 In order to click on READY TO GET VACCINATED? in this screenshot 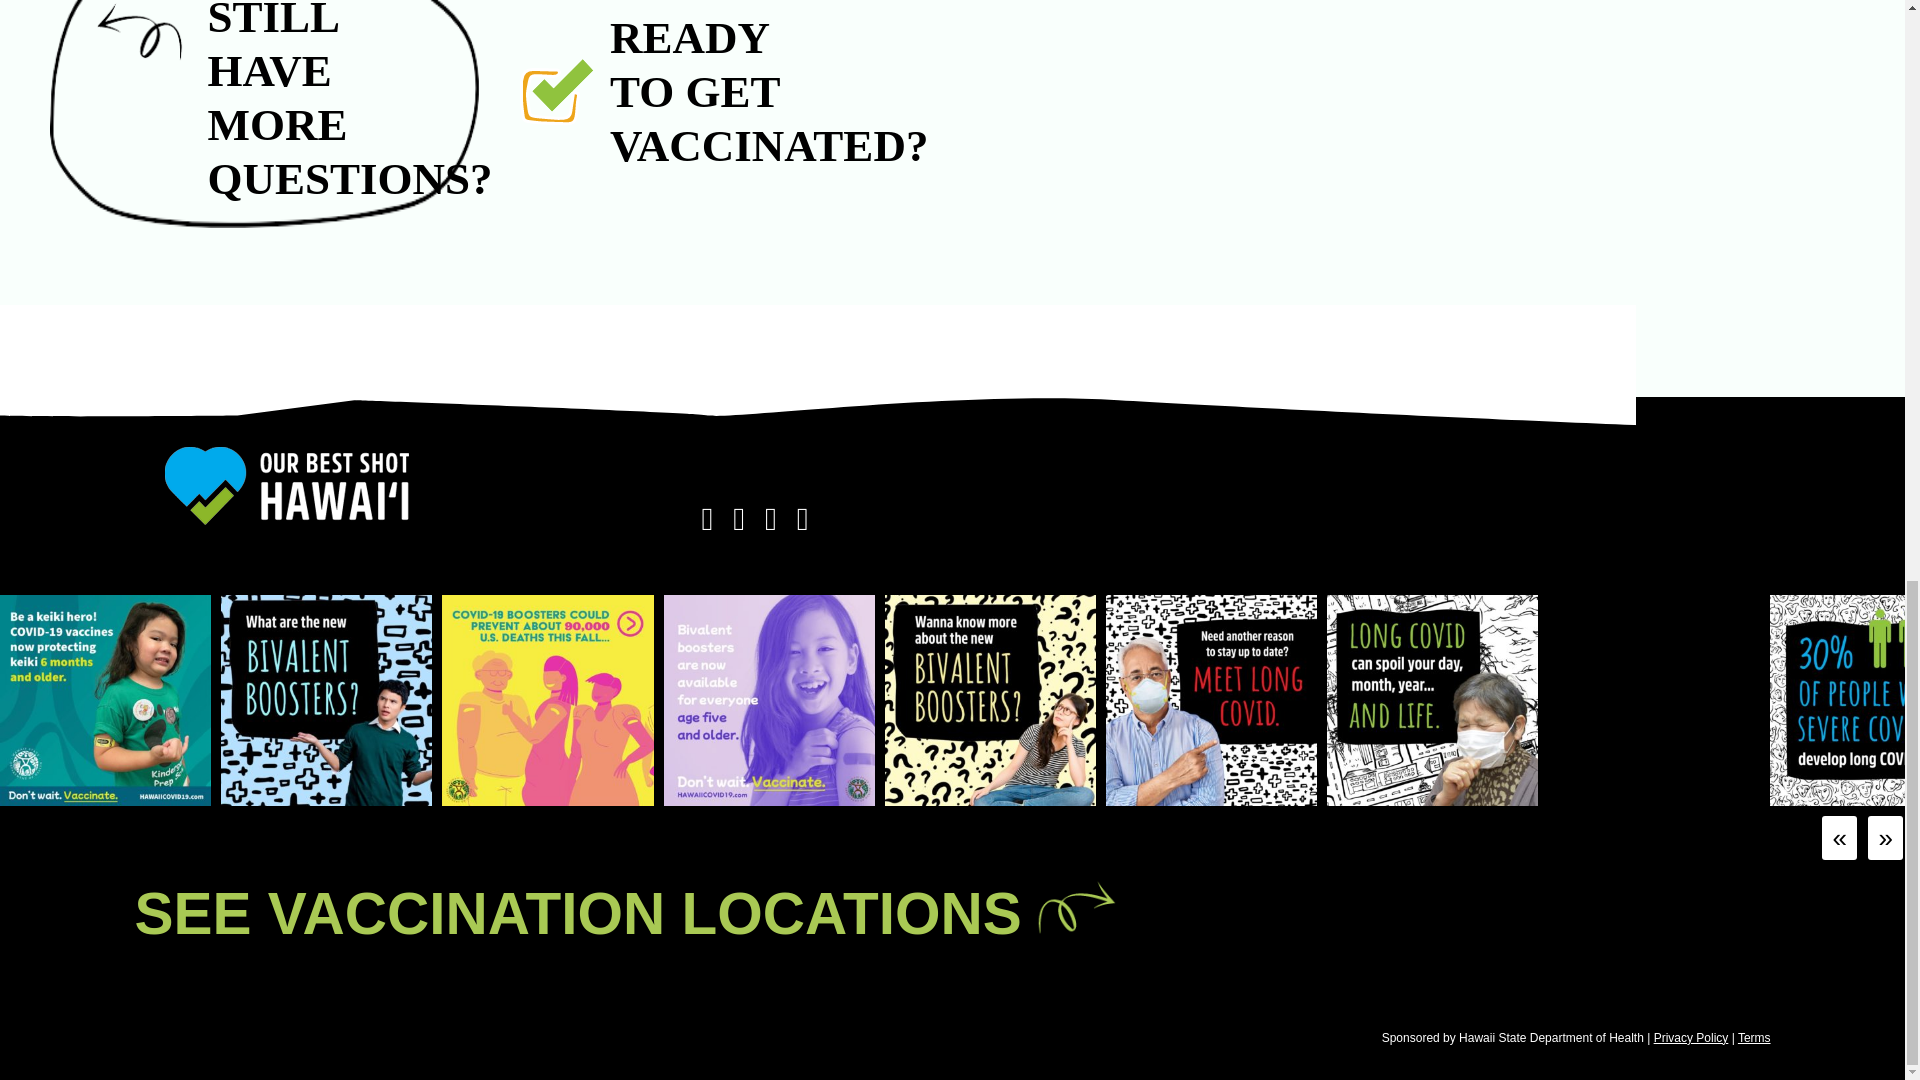, I will do `click(670, 91)`.